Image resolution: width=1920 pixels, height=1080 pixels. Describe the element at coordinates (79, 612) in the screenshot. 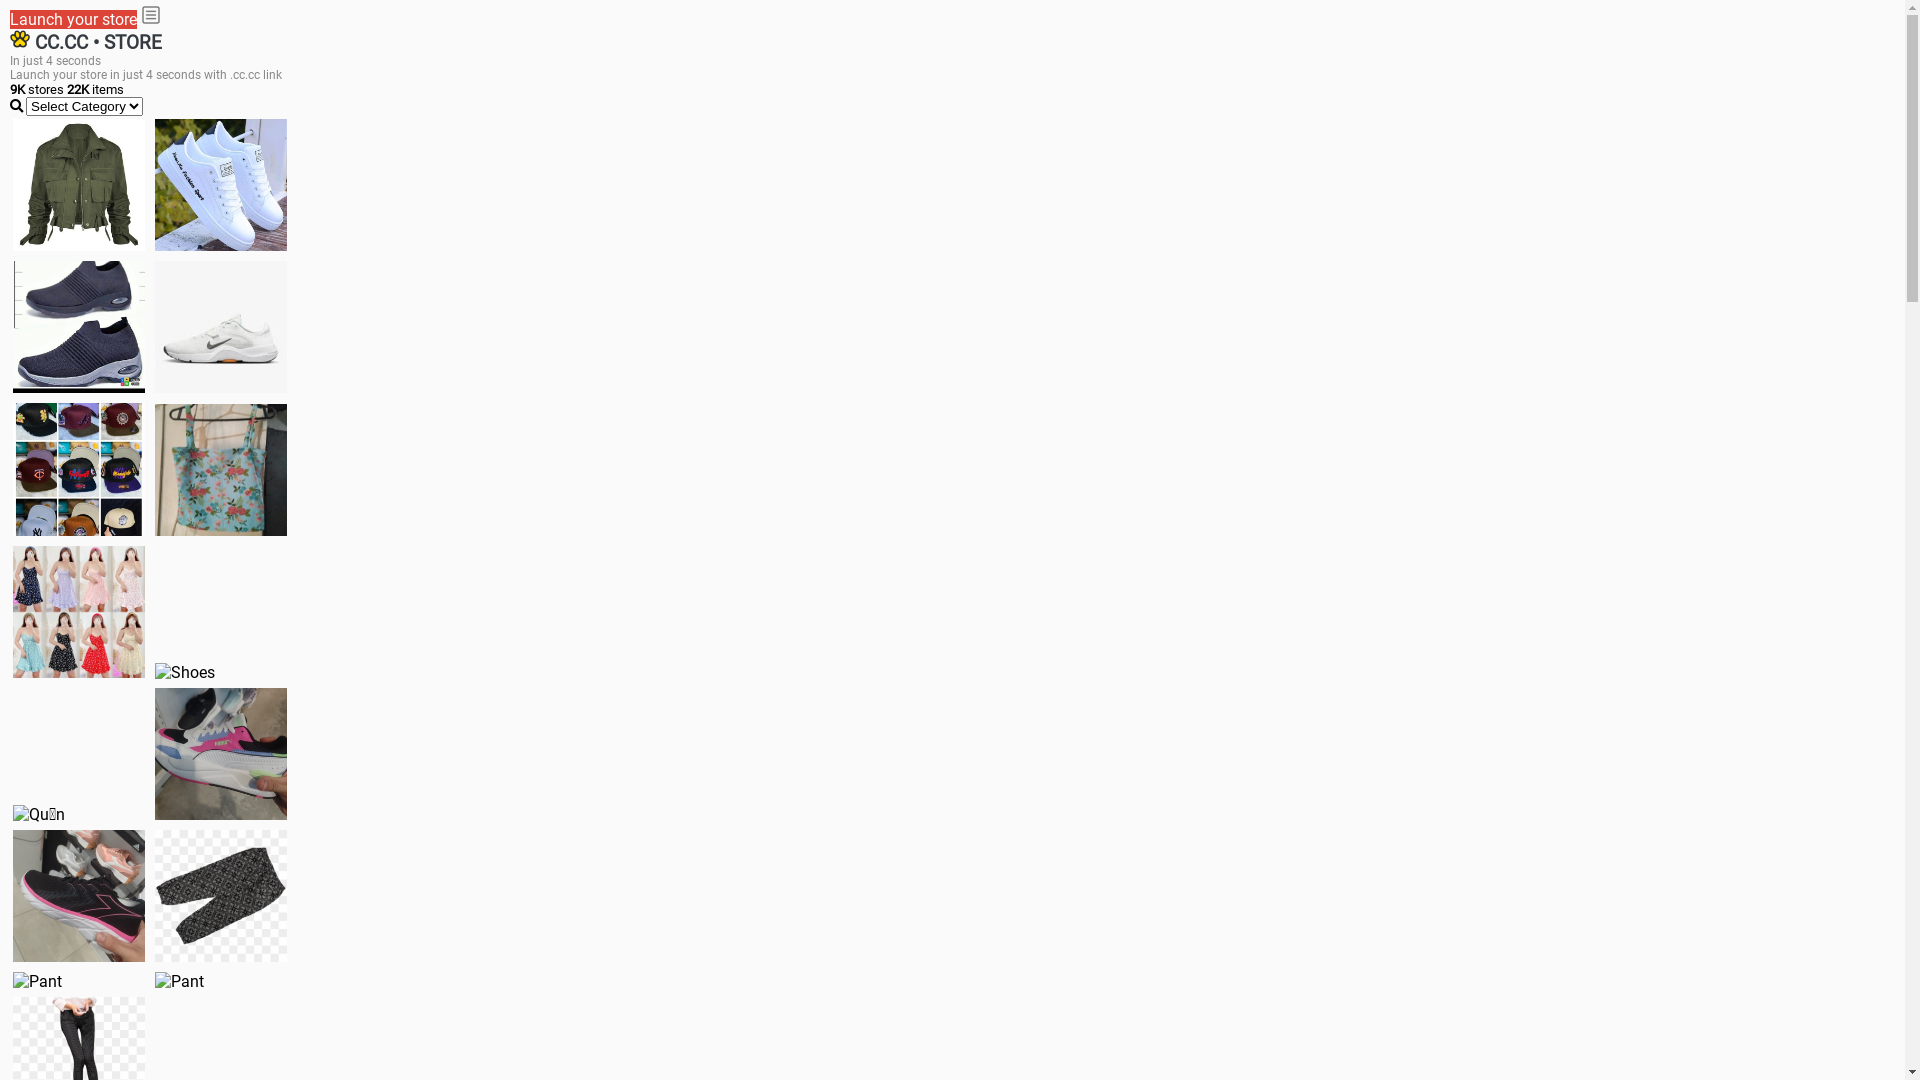

I see `Dress/square nect top` at that location.